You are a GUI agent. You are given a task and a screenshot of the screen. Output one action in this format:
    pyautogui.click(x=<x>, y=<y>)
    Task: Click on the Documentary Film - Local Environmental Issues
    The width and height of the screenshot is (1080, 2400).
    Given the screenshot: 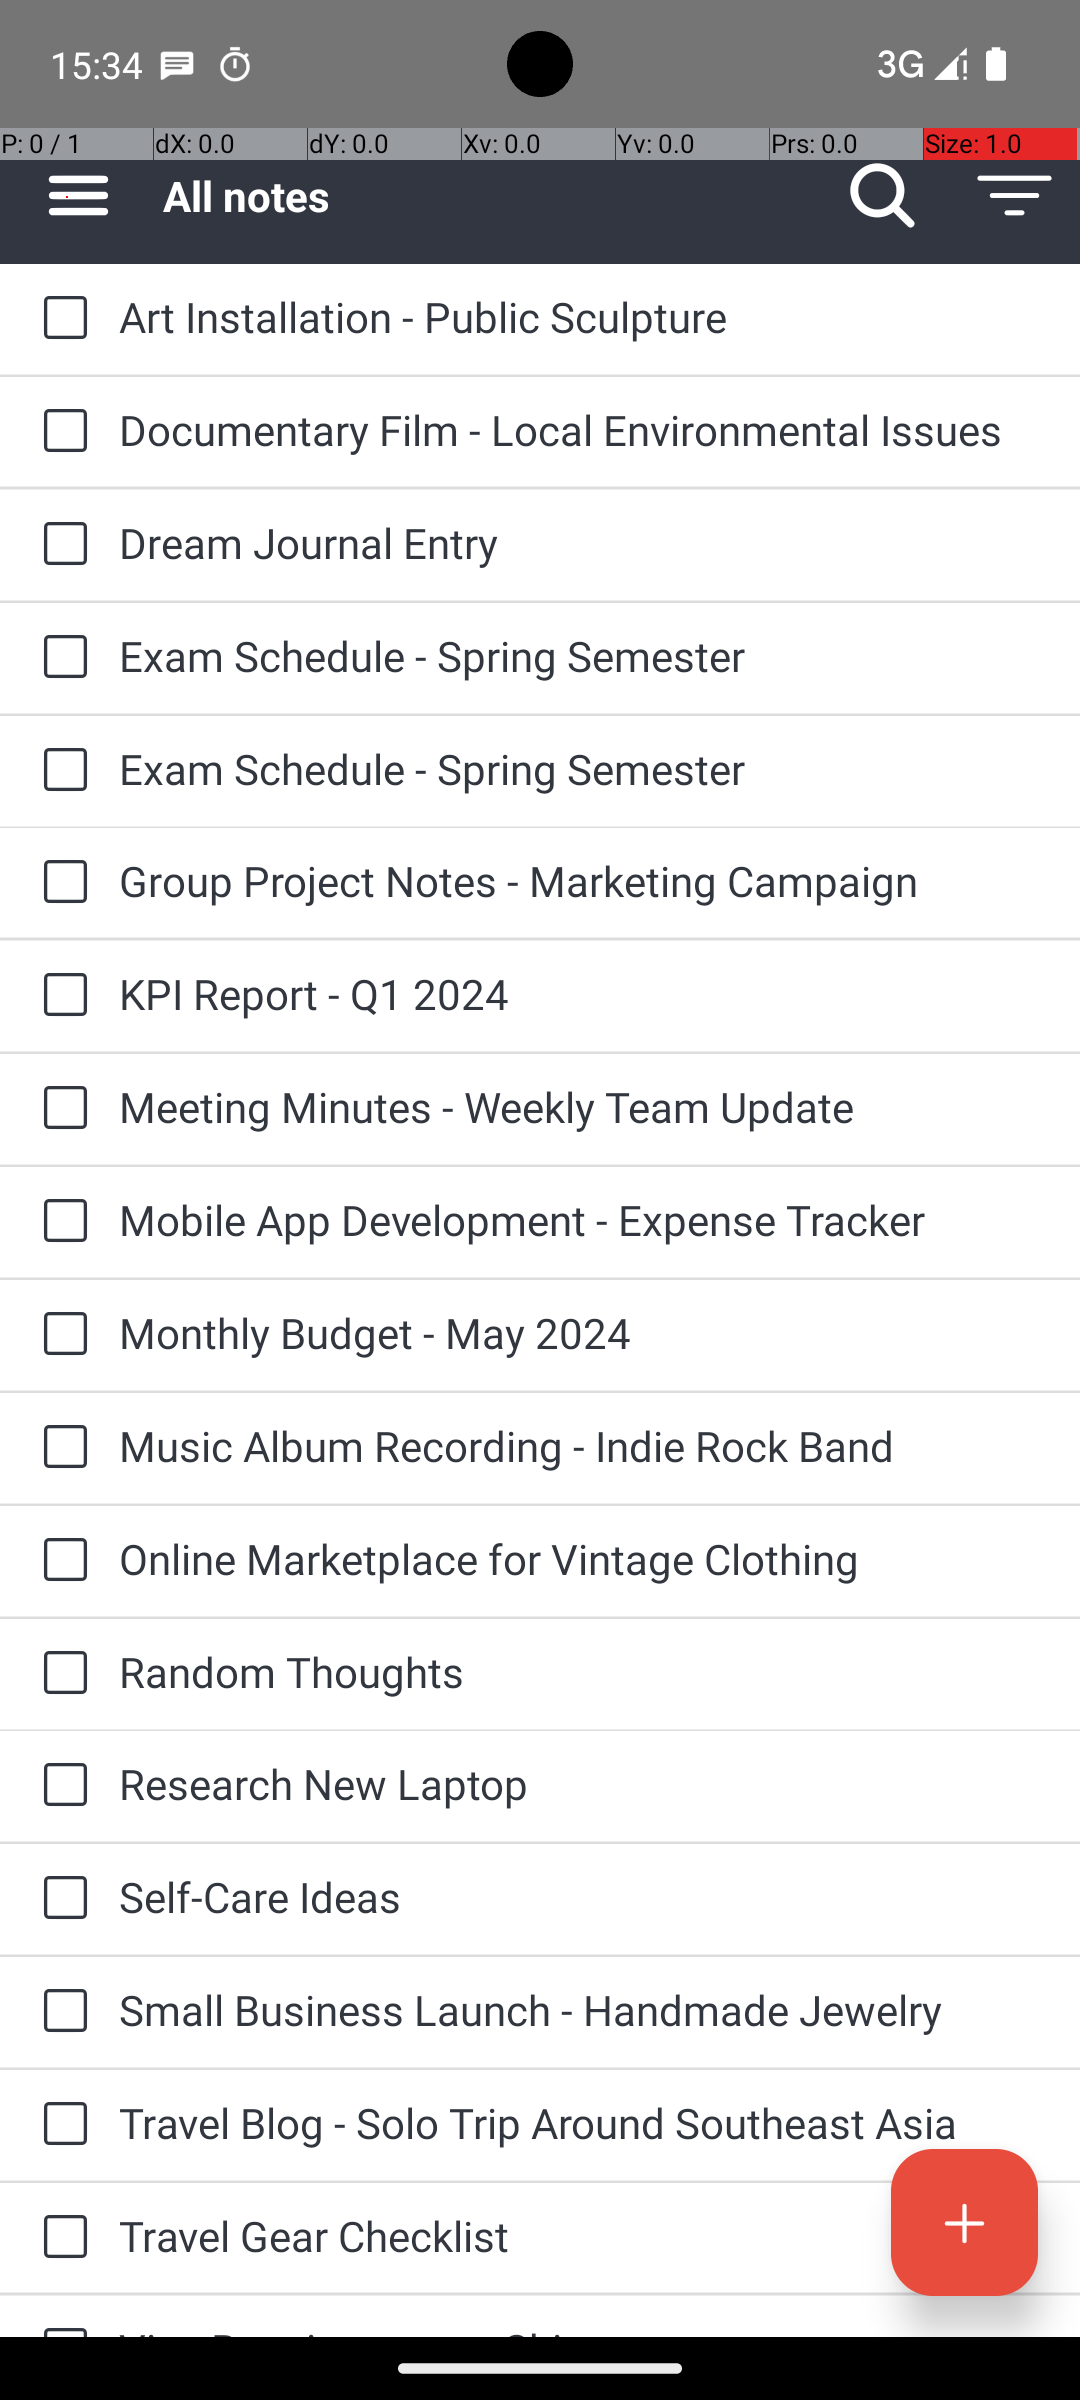 What is the action you would take?
    pyautogui.click(x=580, y=430)
    